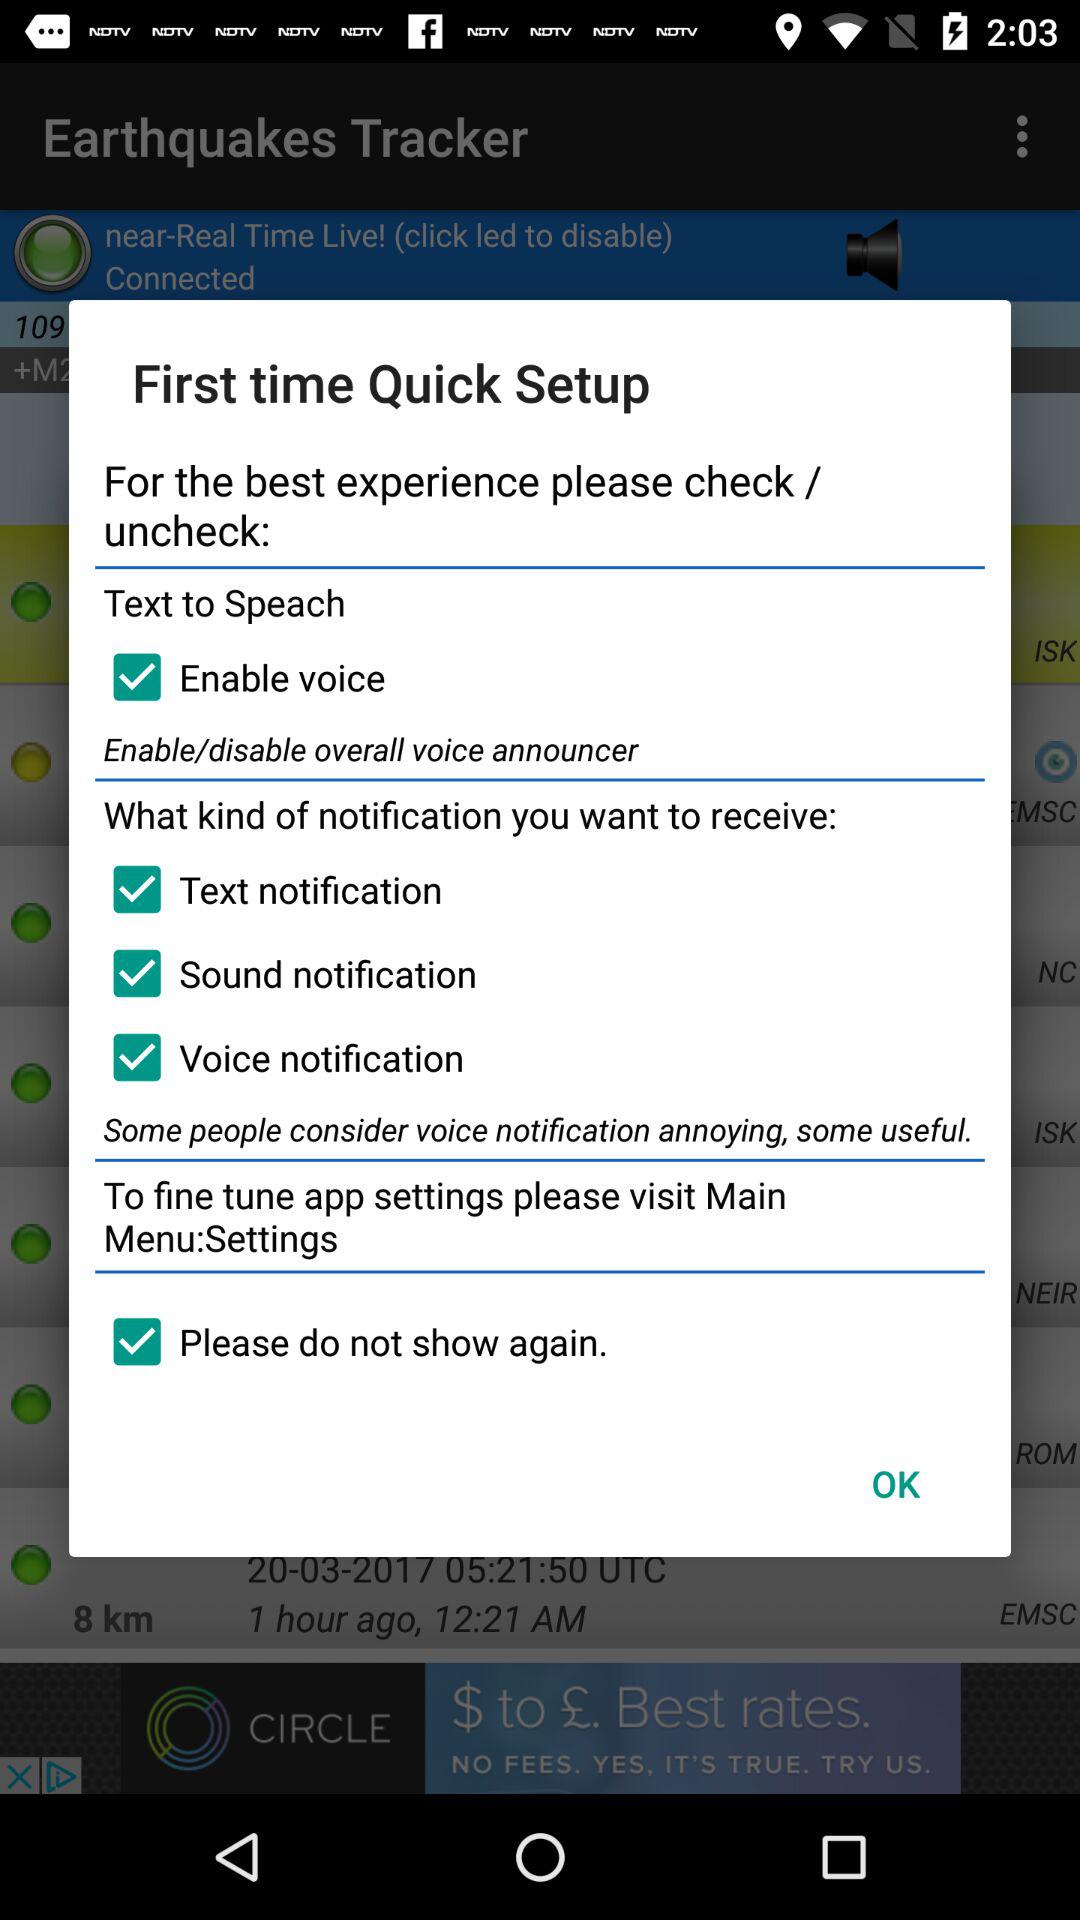  I want to click on select please do not at the bottom left corner, so click(352, 1341).